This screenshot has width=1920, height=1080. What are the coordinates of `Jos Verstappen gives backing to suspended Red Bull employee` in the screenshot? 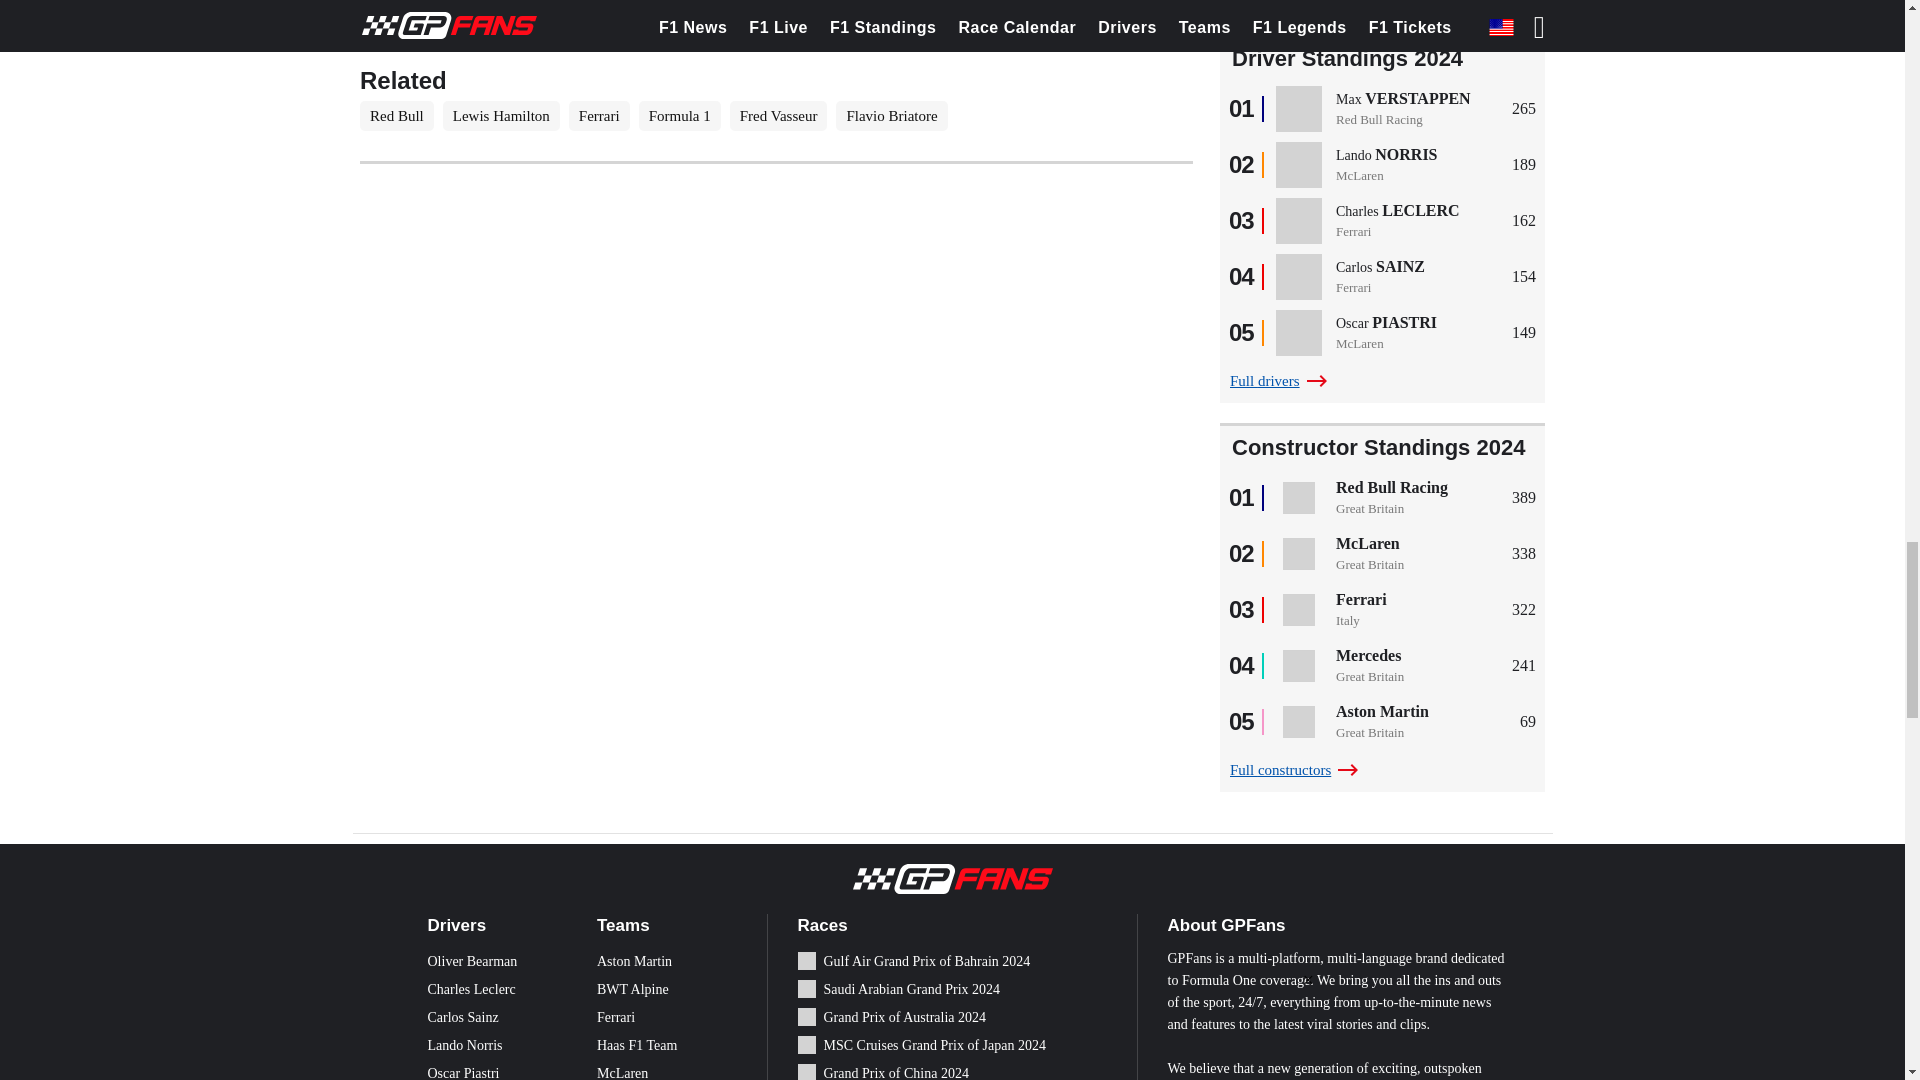 It's located at (694, 42).